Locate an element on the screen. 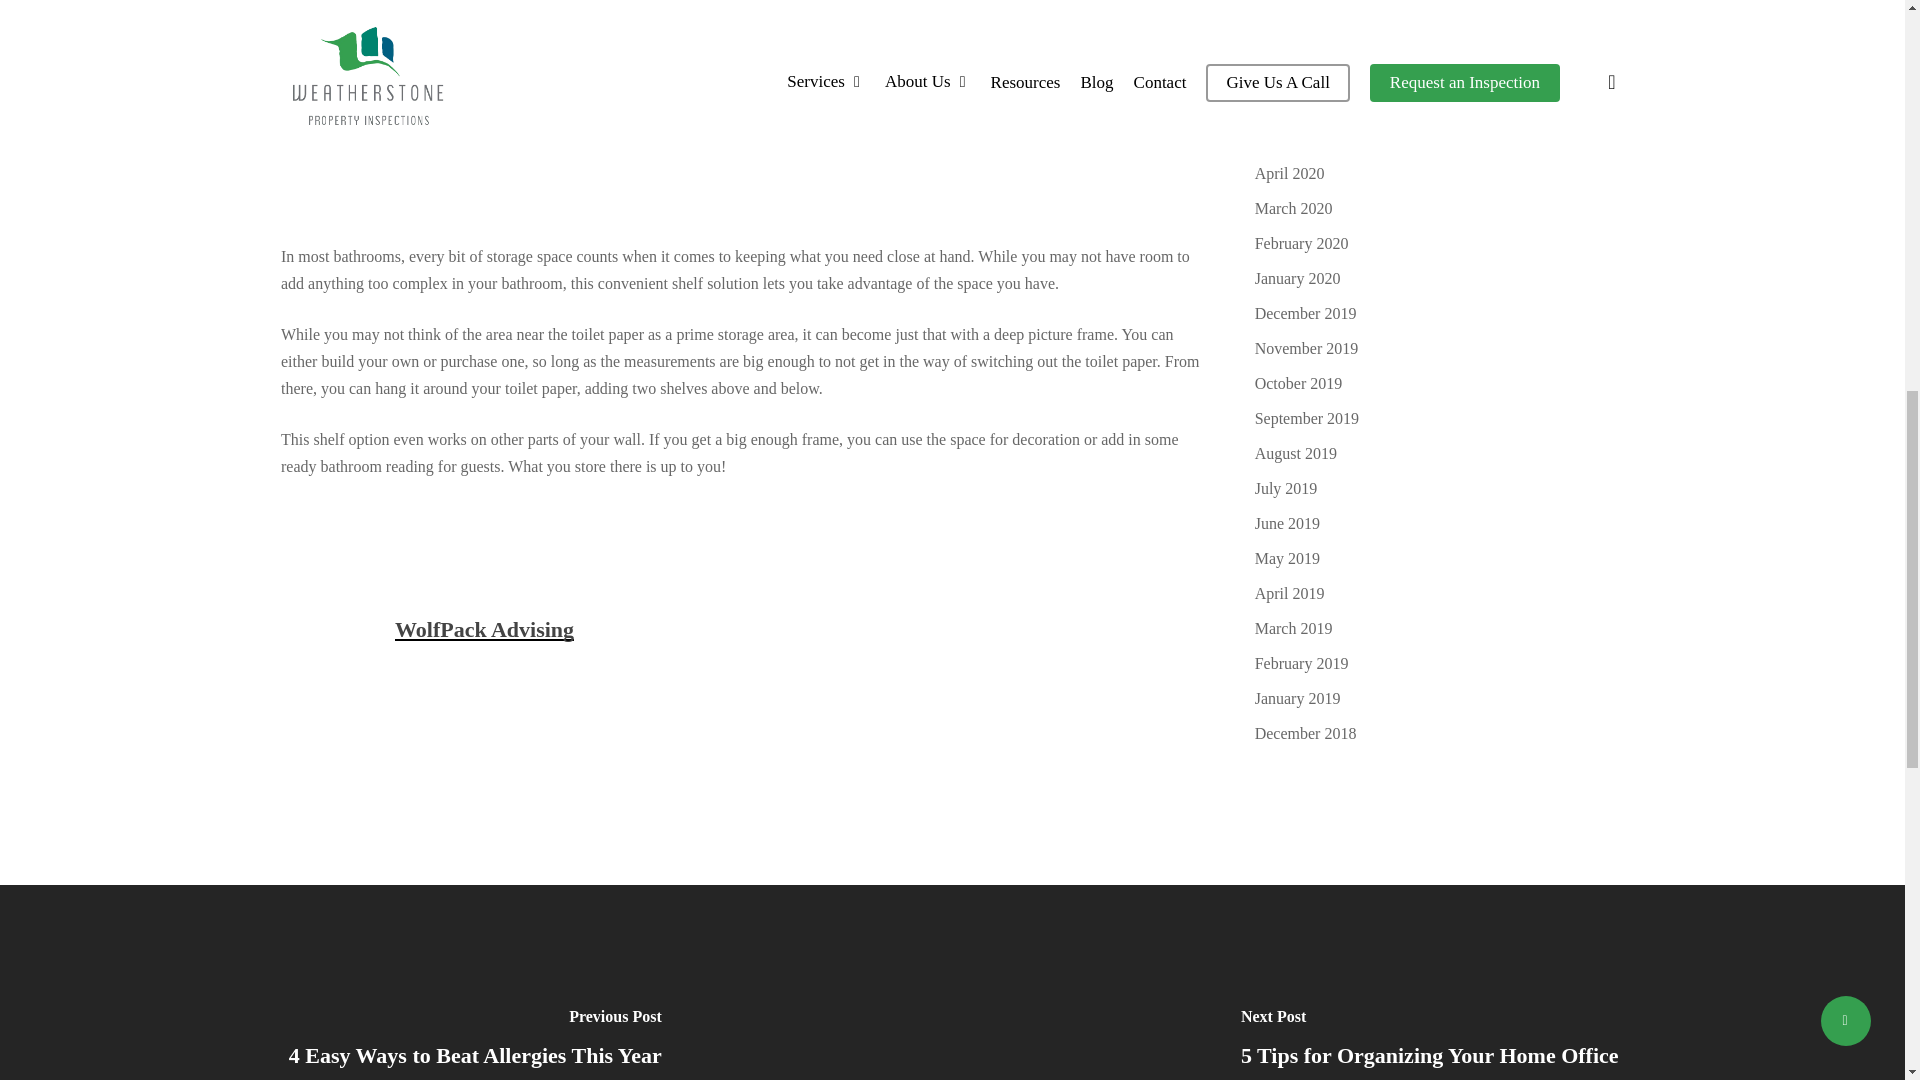  WolfPack Advising is located at coordinates (484, 628).